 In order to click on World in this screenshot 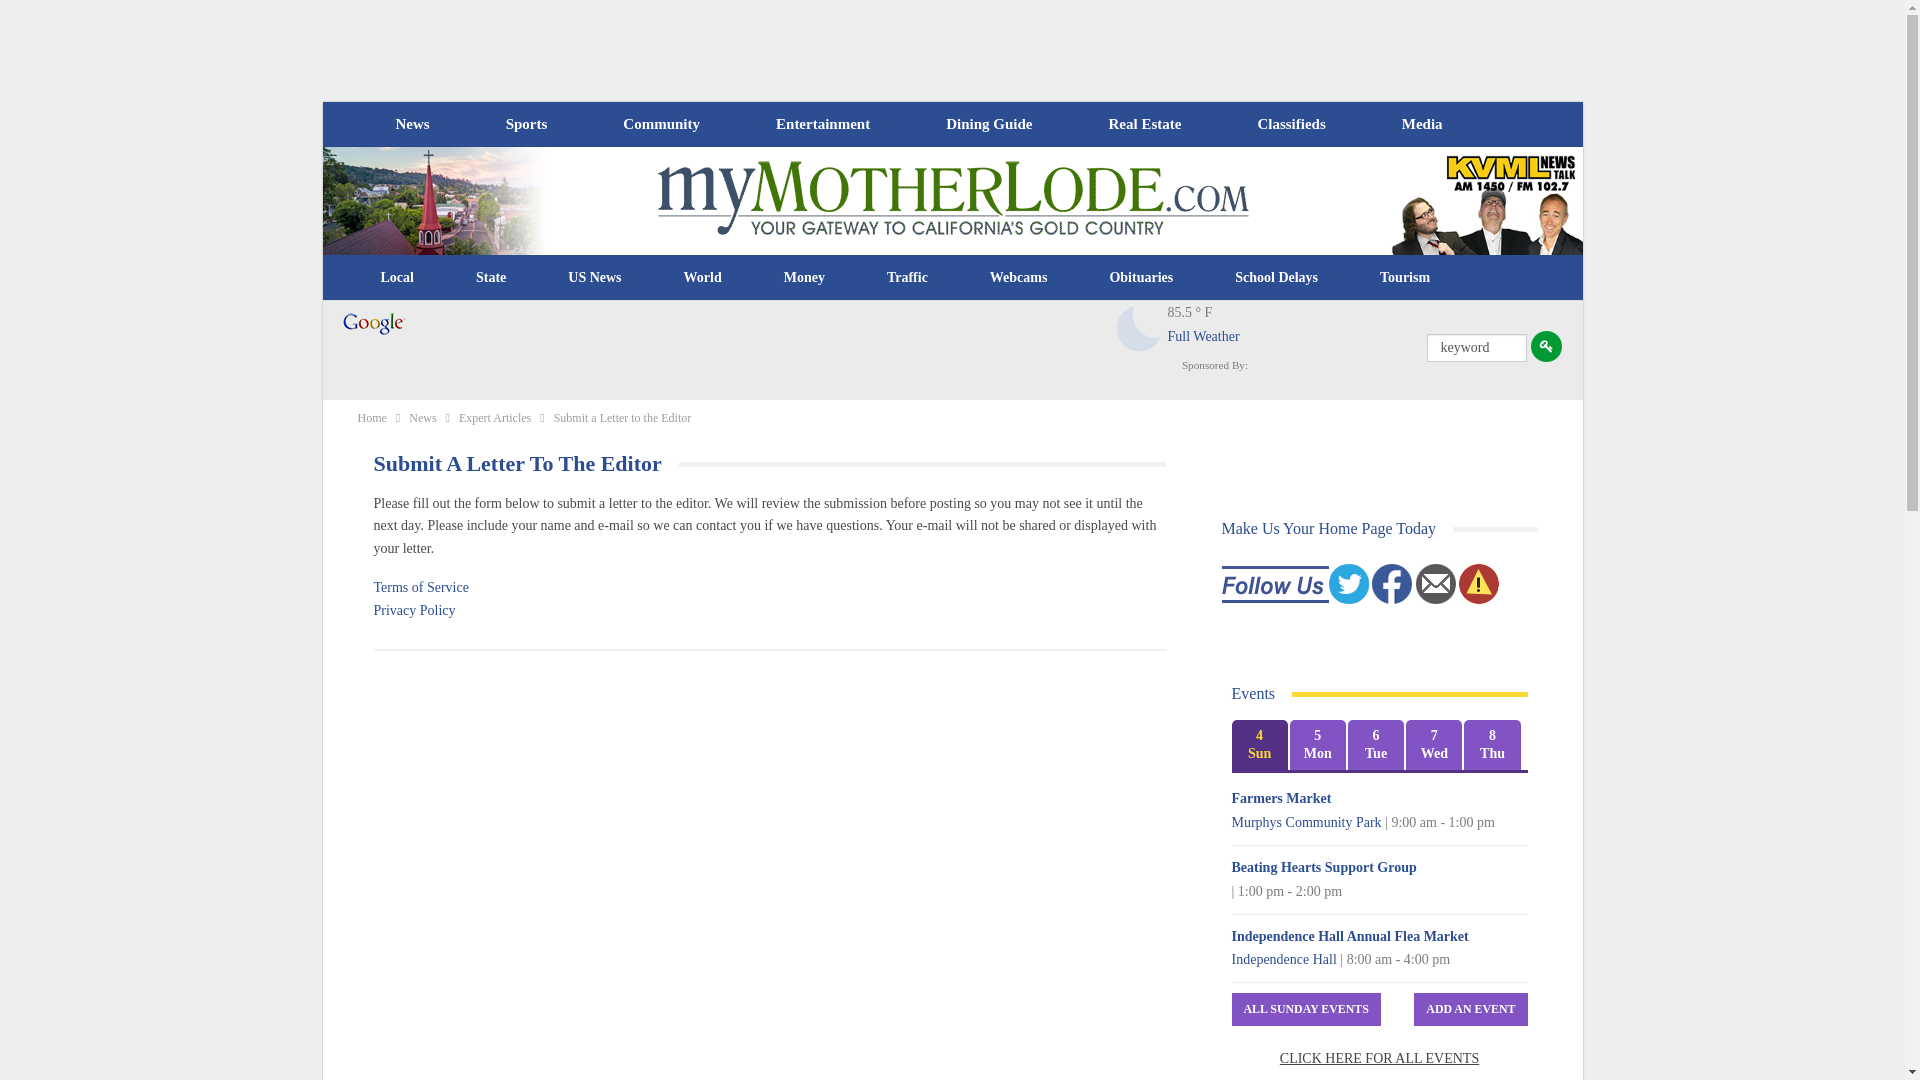, I will do `click(702, 278)`.